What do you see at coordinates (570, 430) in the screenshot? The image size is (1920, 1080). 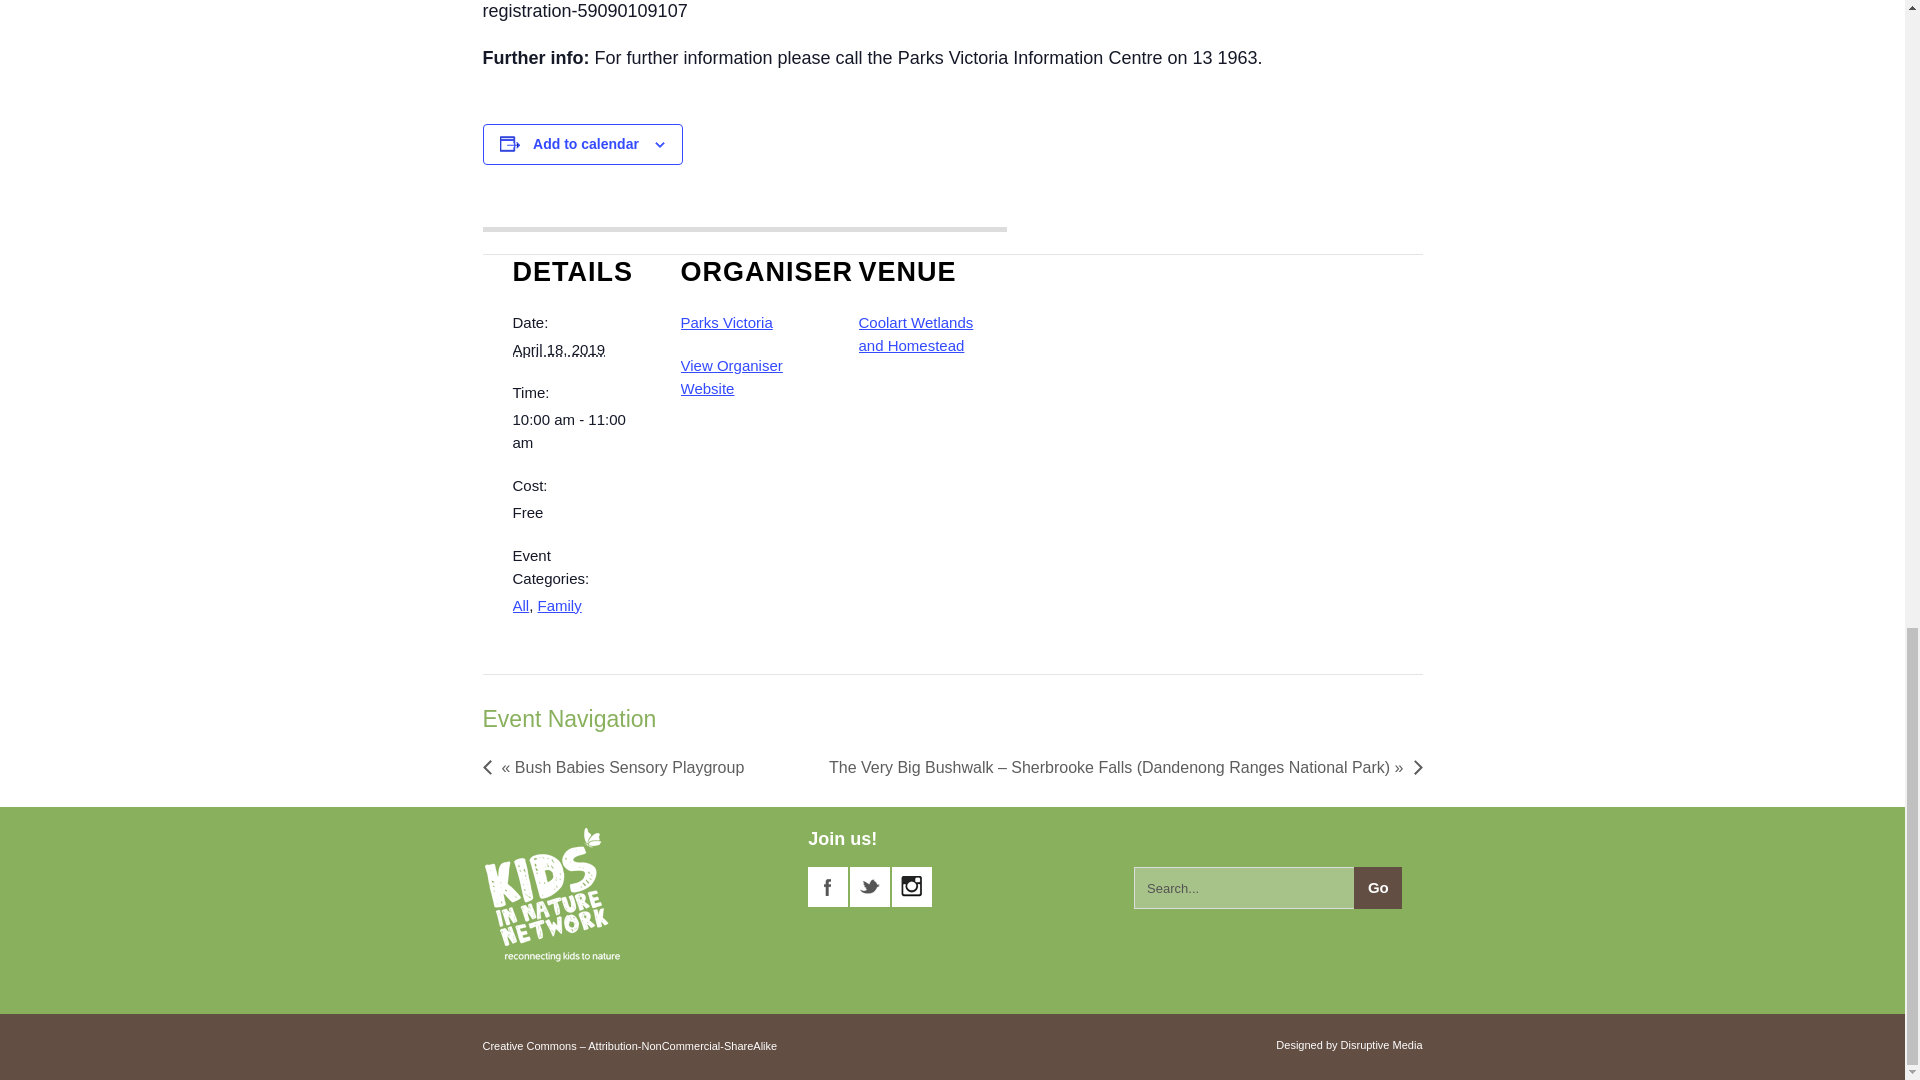 I see `2019-04-18` at bounding box center [570, 430].